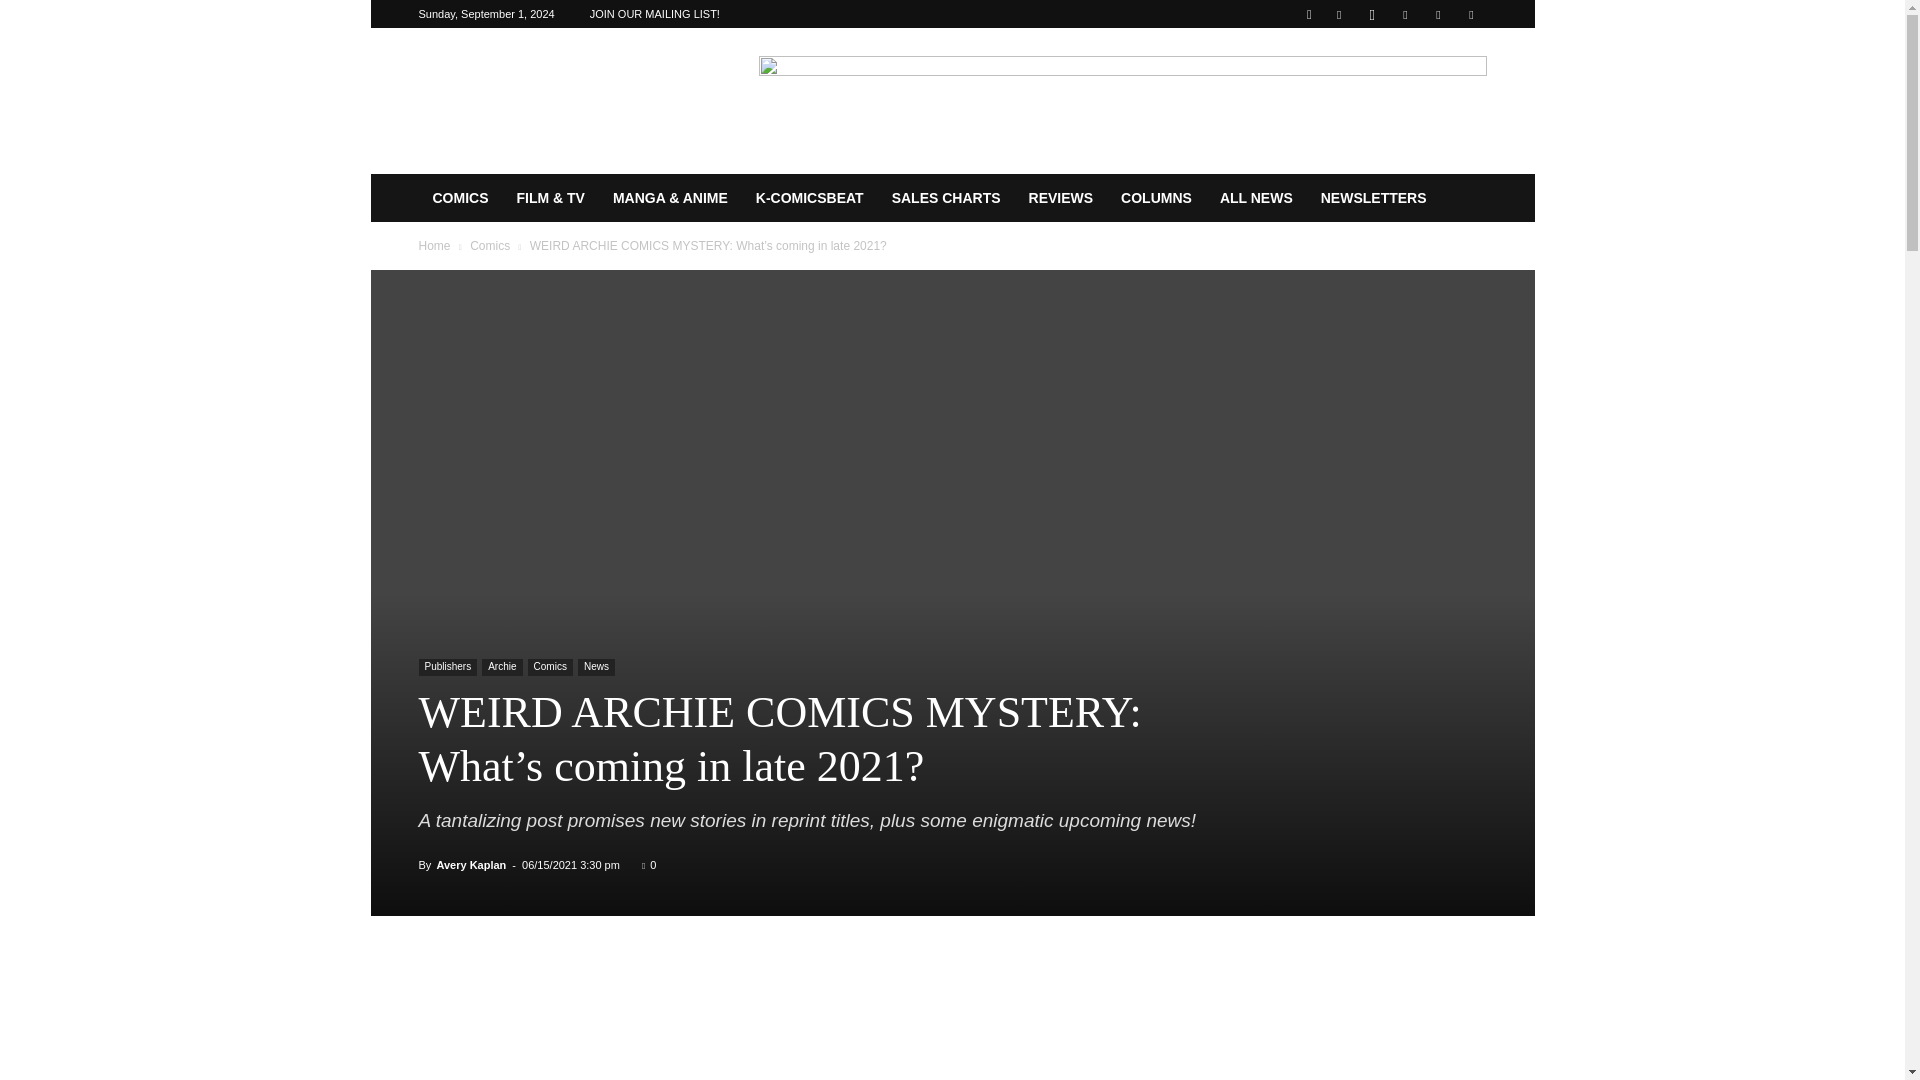 Image resolution: width=1920 pixels, height=1080 pixels. What do you see at coordinates (1438, 14) in the screenshot?
I see `Twitter` at bounding box center [1438, 14].